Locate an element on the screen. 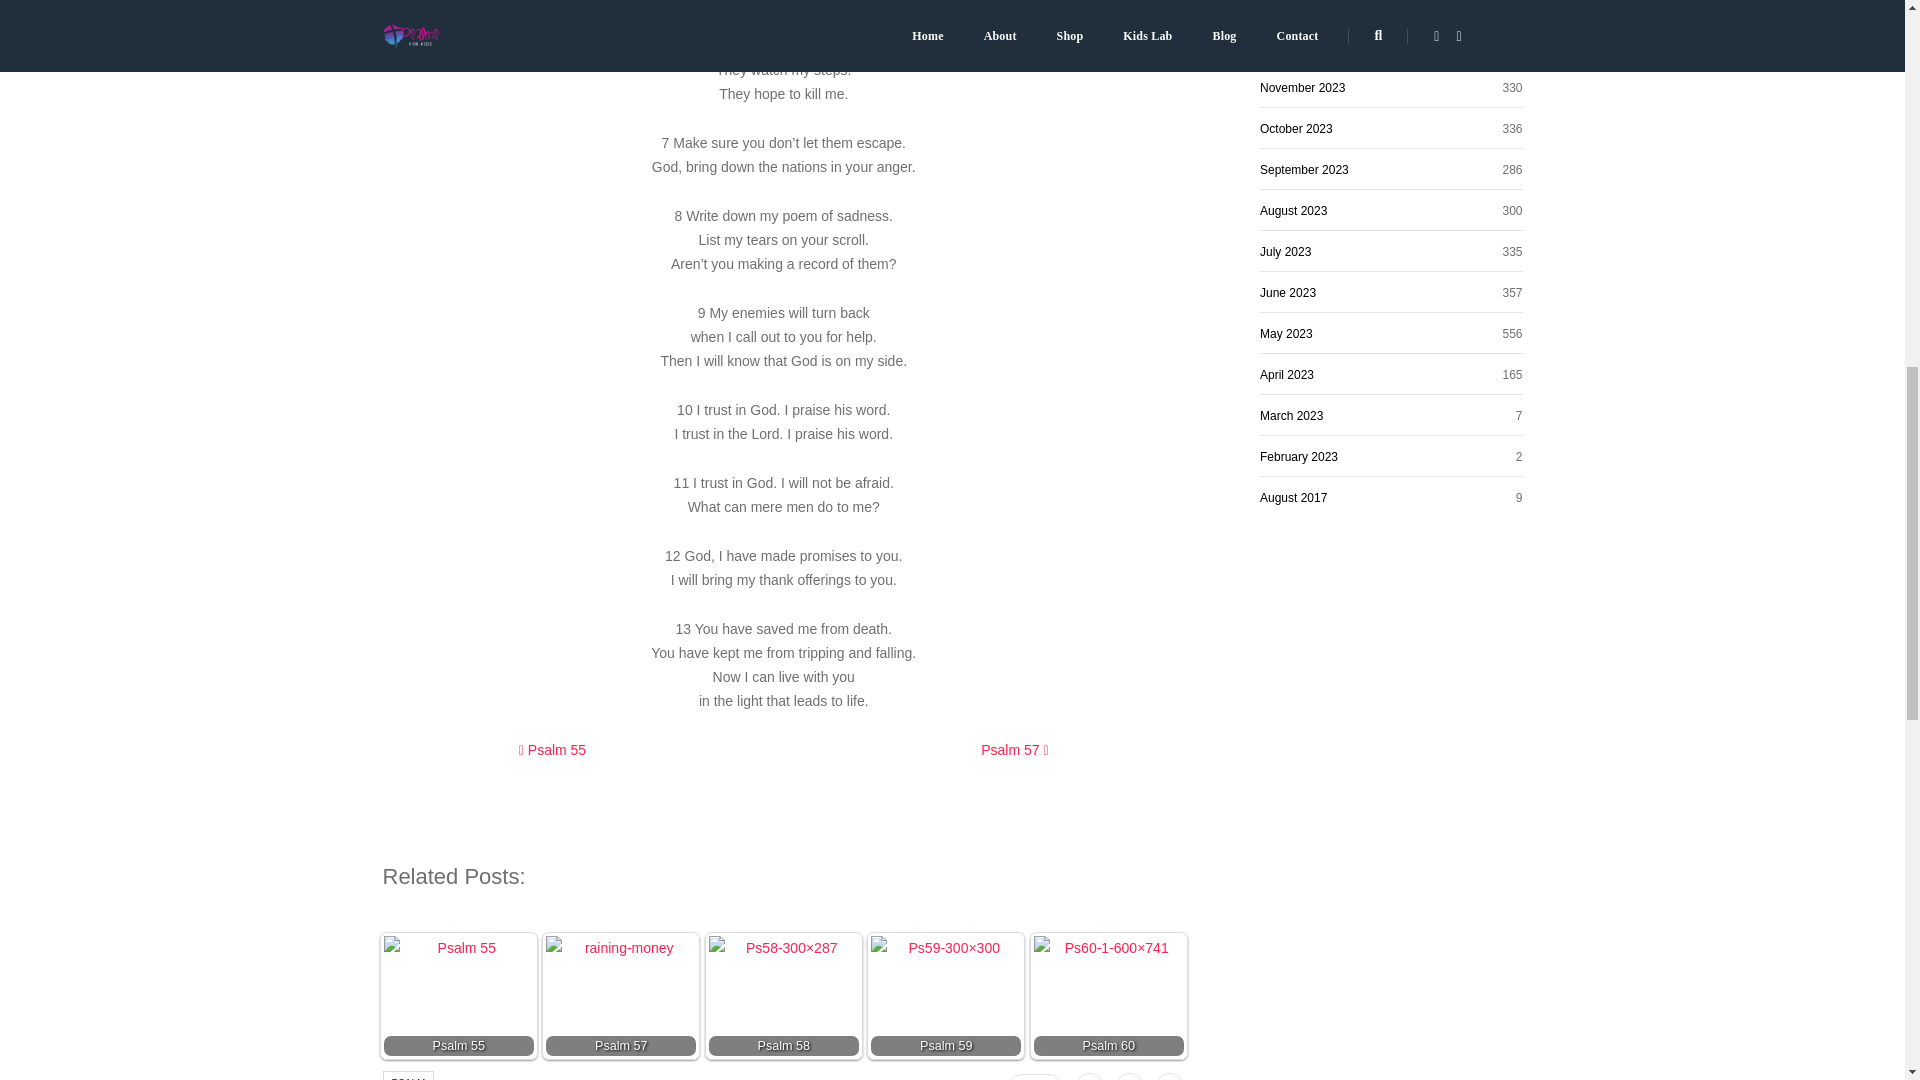 Image resolution: width=1920 pixels, height=1080 pixels. Psalm 55 is located at coordinates (458, 1008).